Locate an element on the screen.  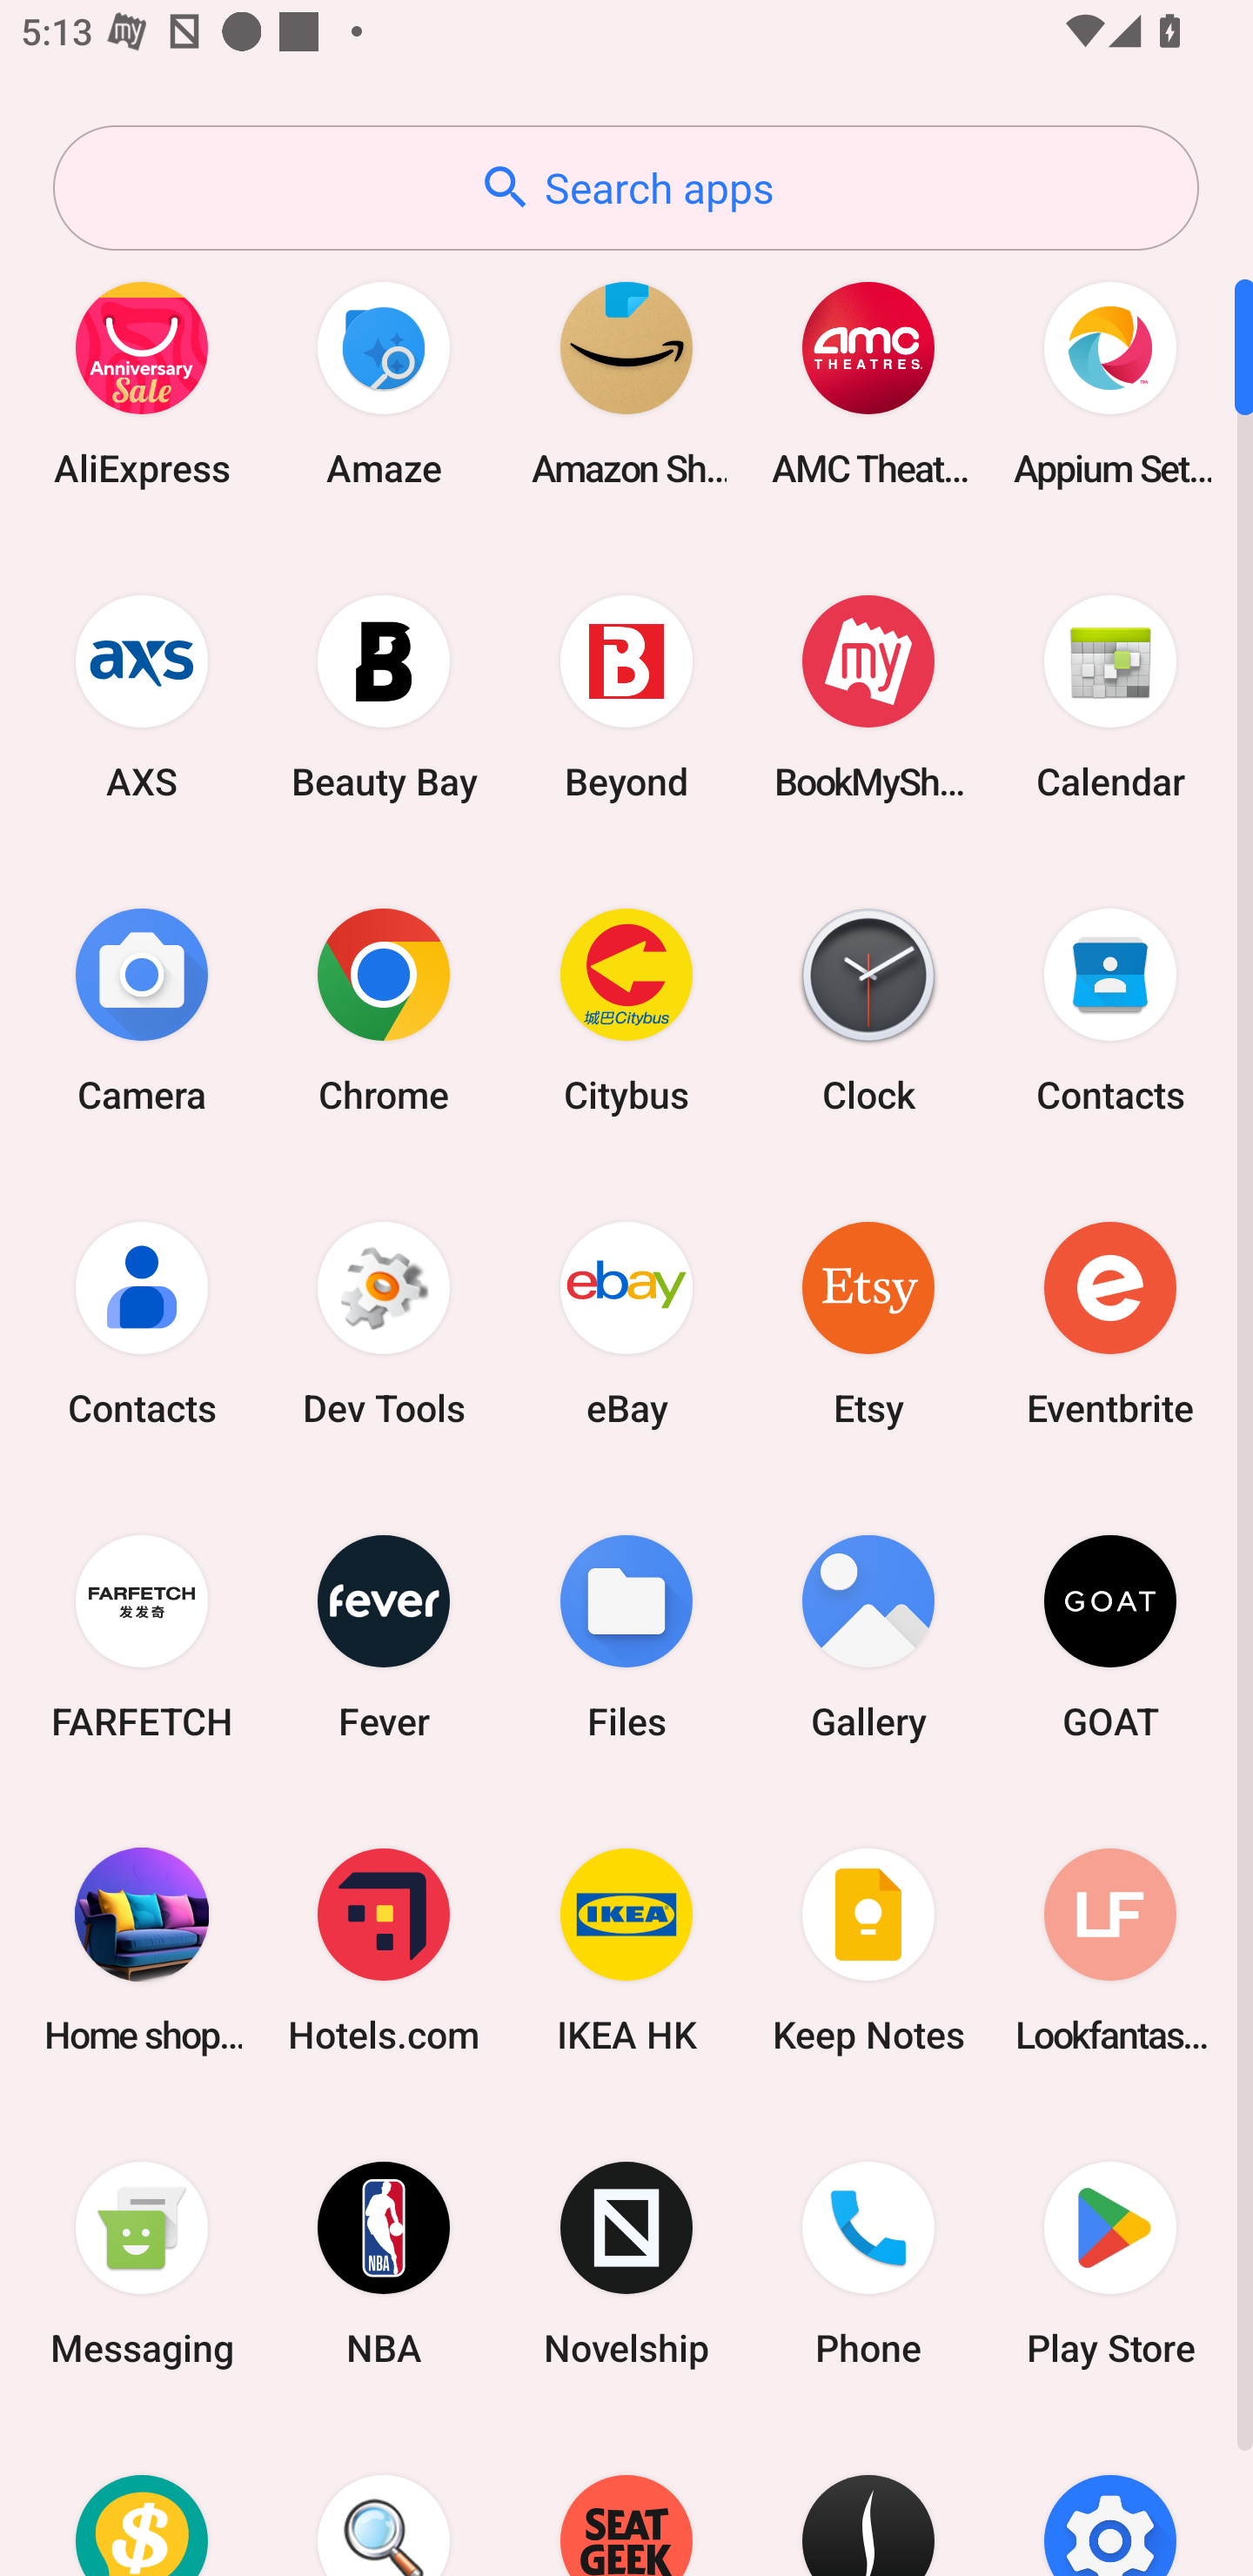
Messaging is located at coordinates (142, 2264).